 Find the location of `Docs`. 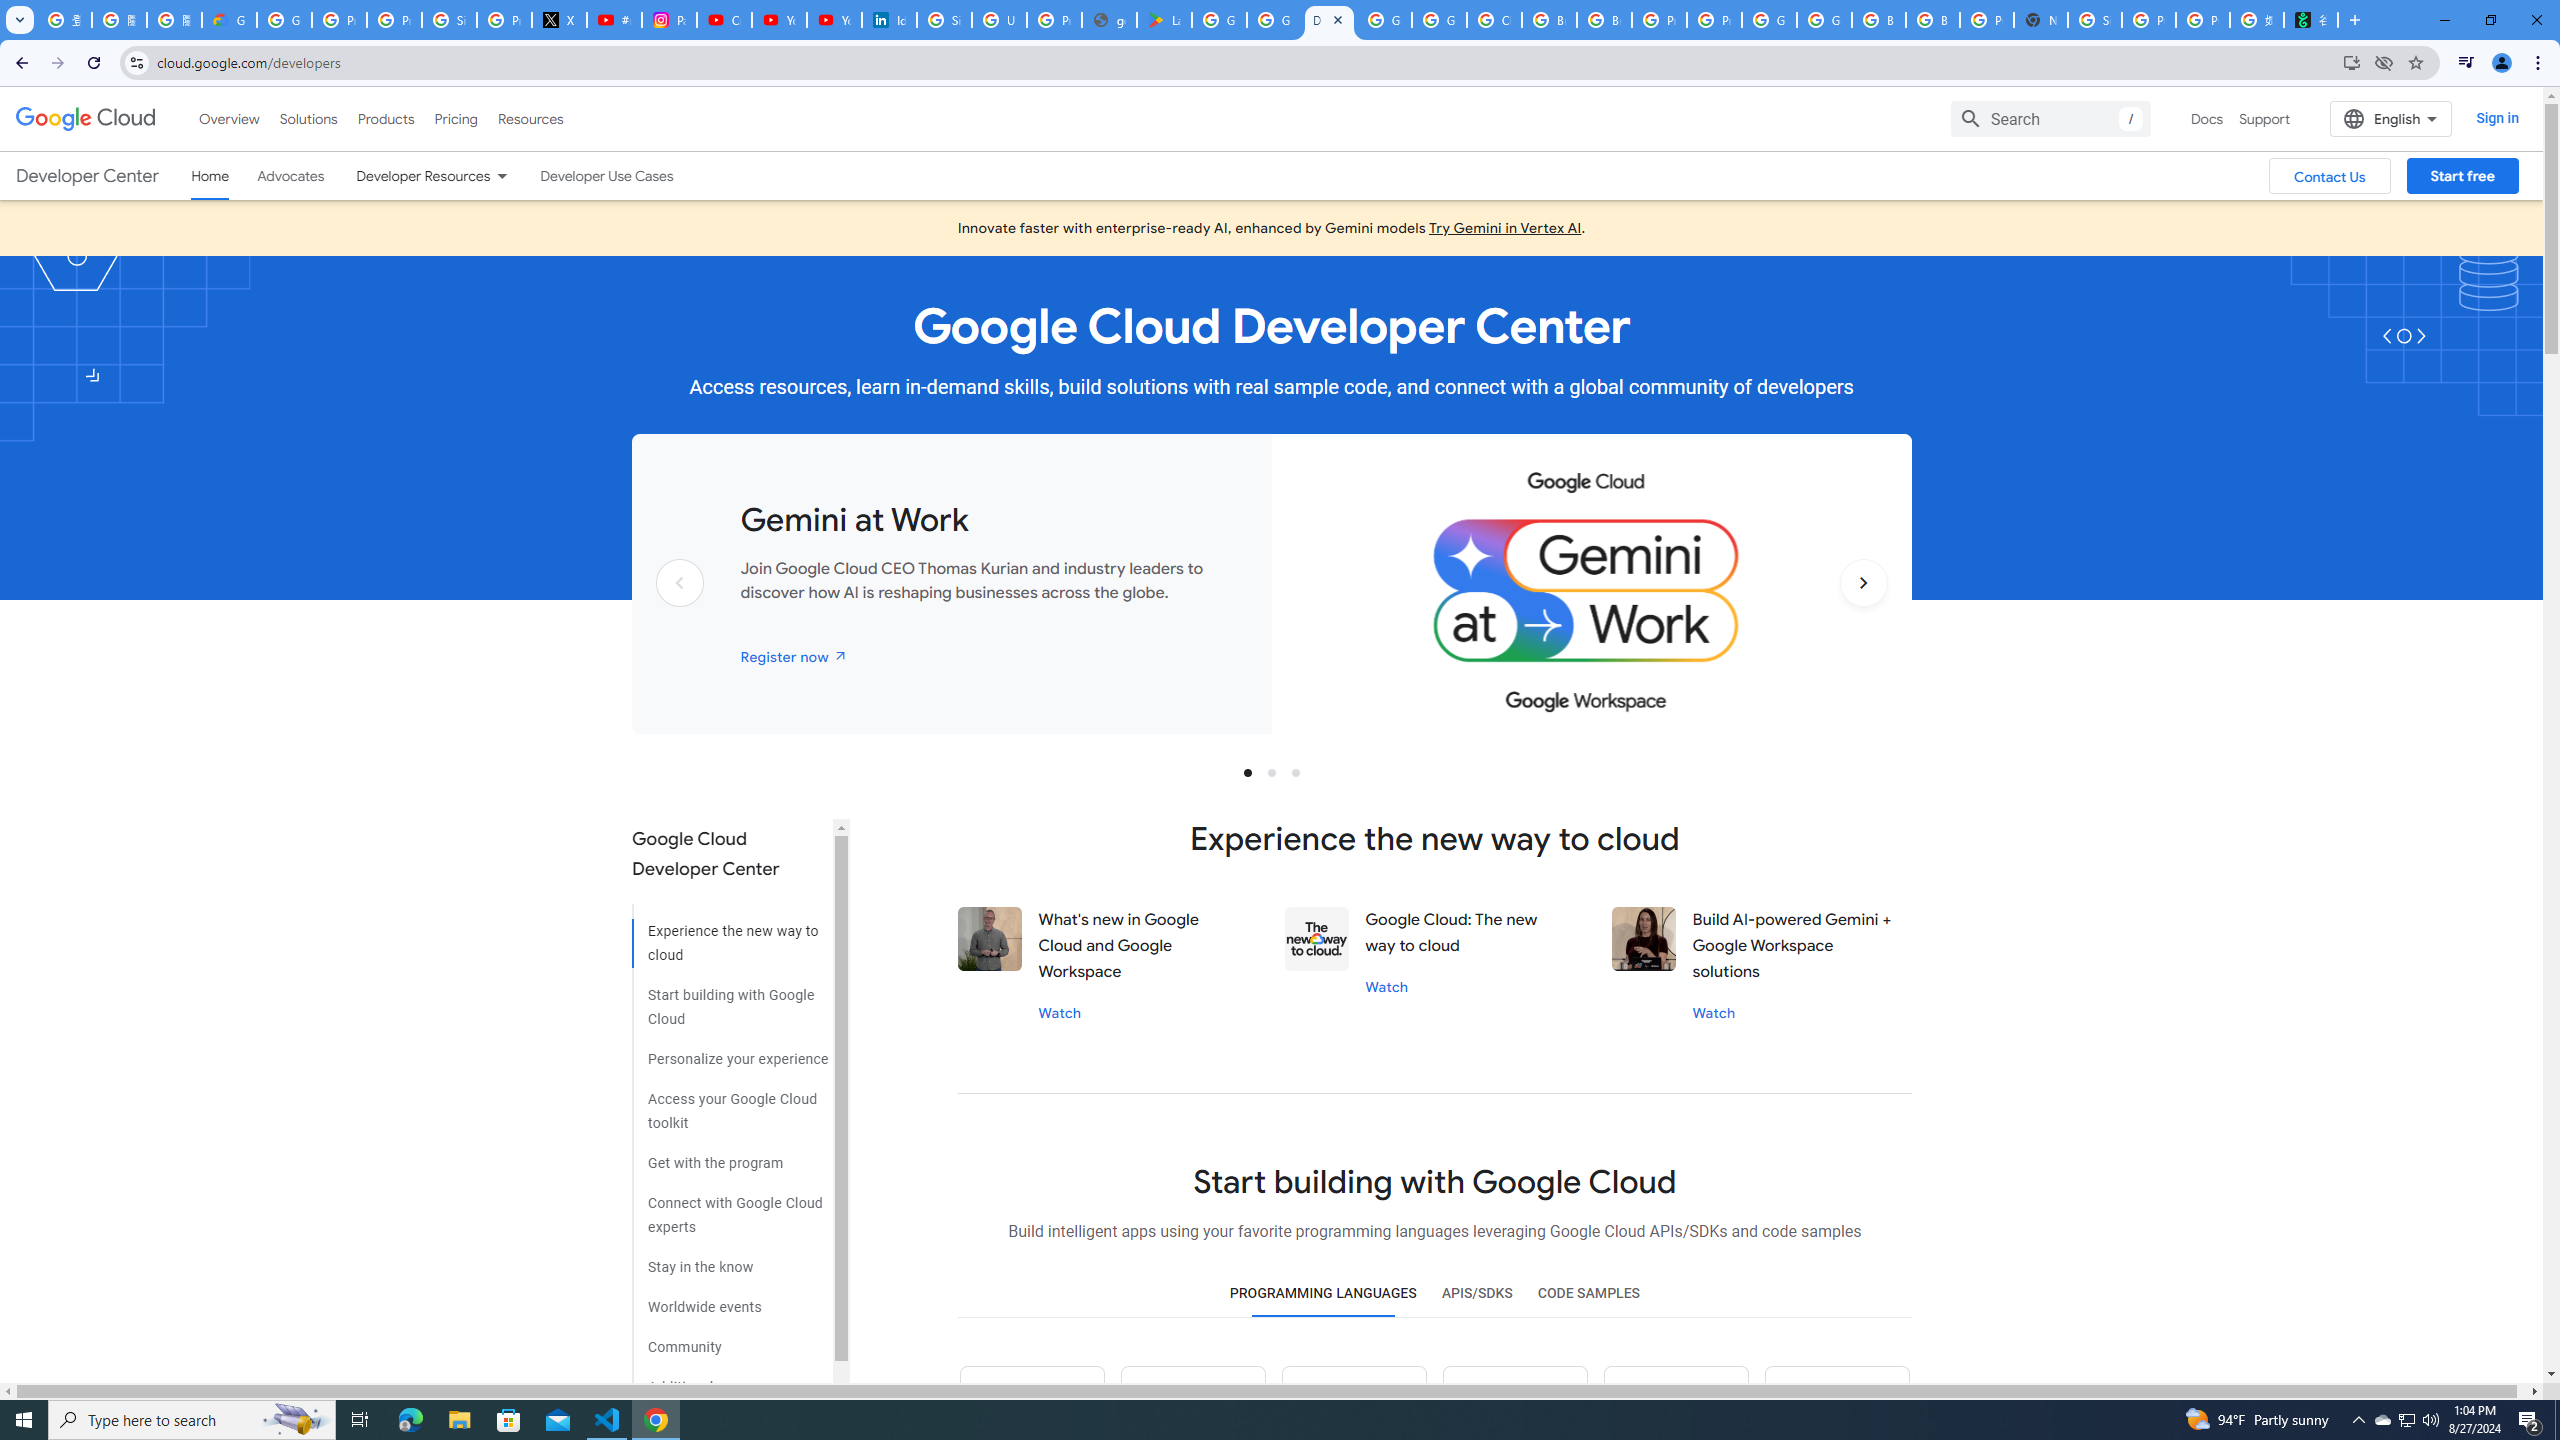

Docs is located at coordinates (2206, 118).